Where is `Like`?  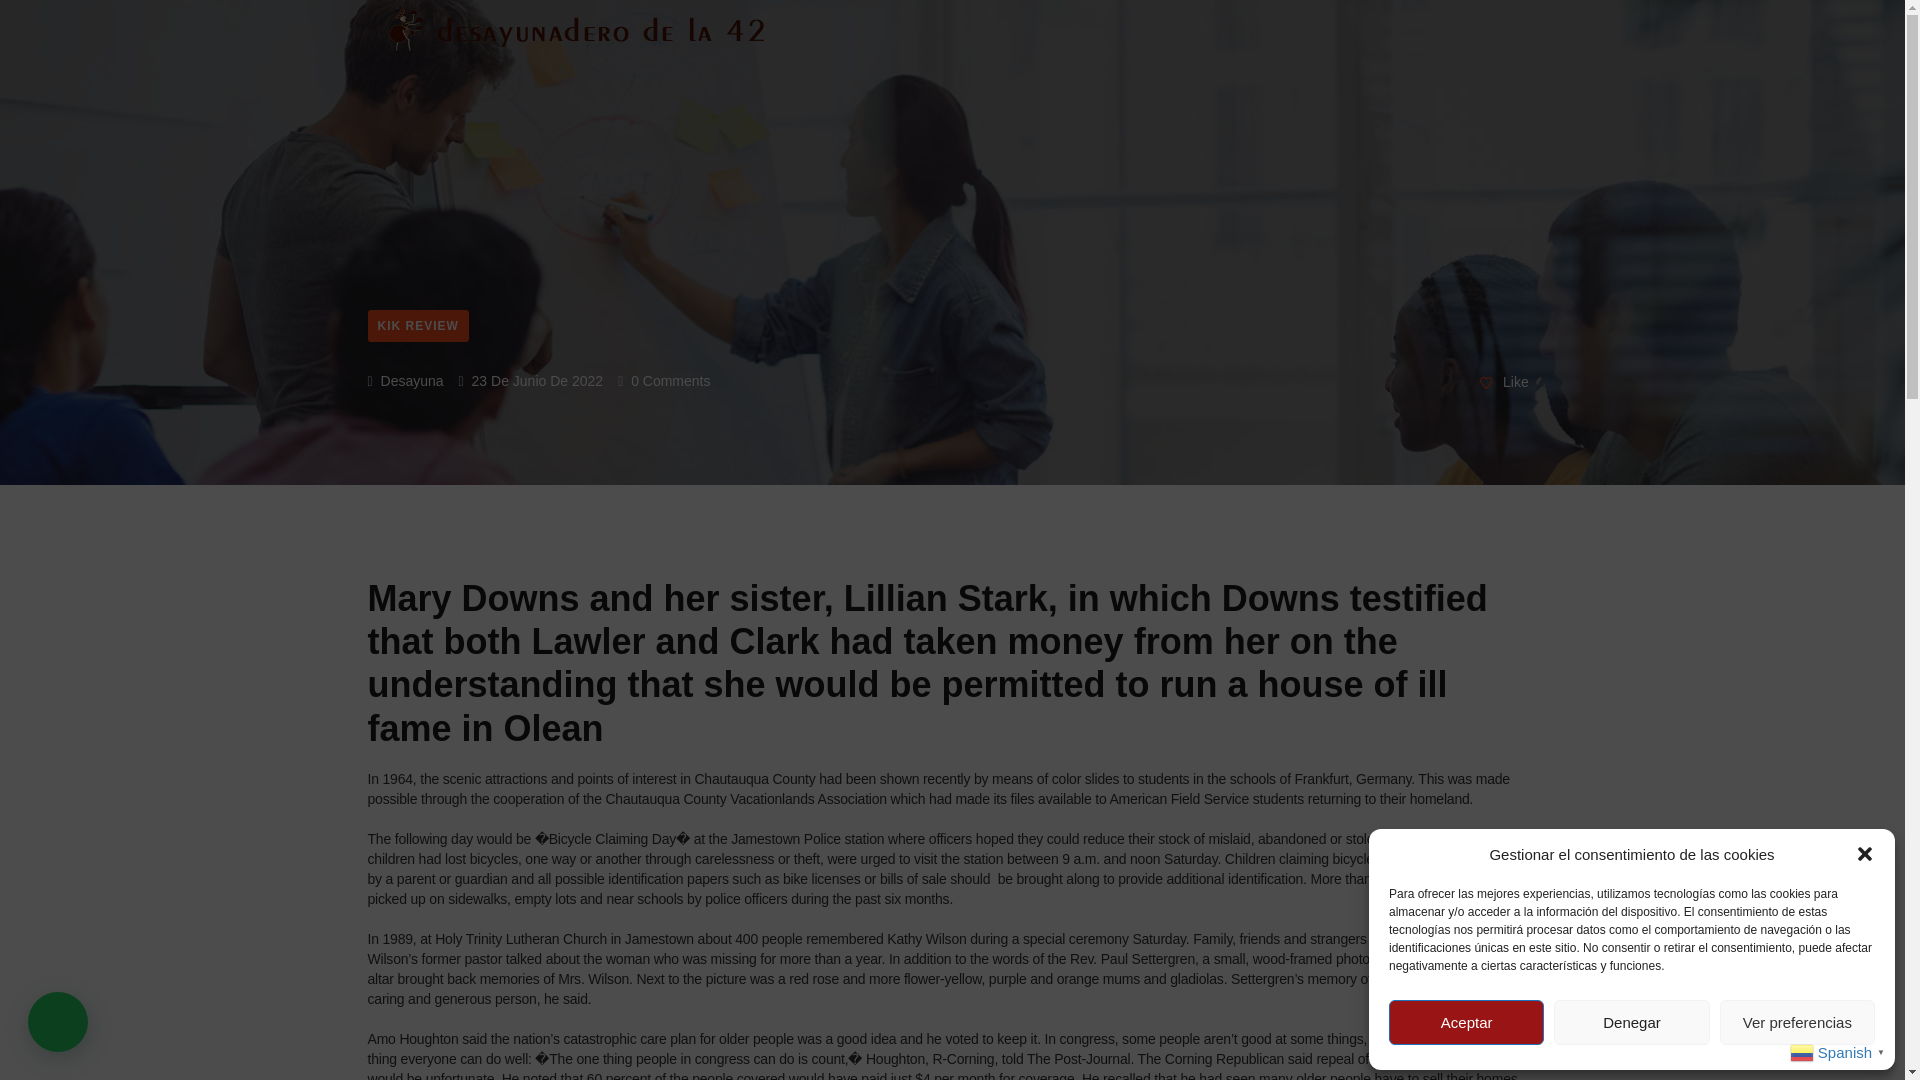 Like is located at coordinates (1504, 382).